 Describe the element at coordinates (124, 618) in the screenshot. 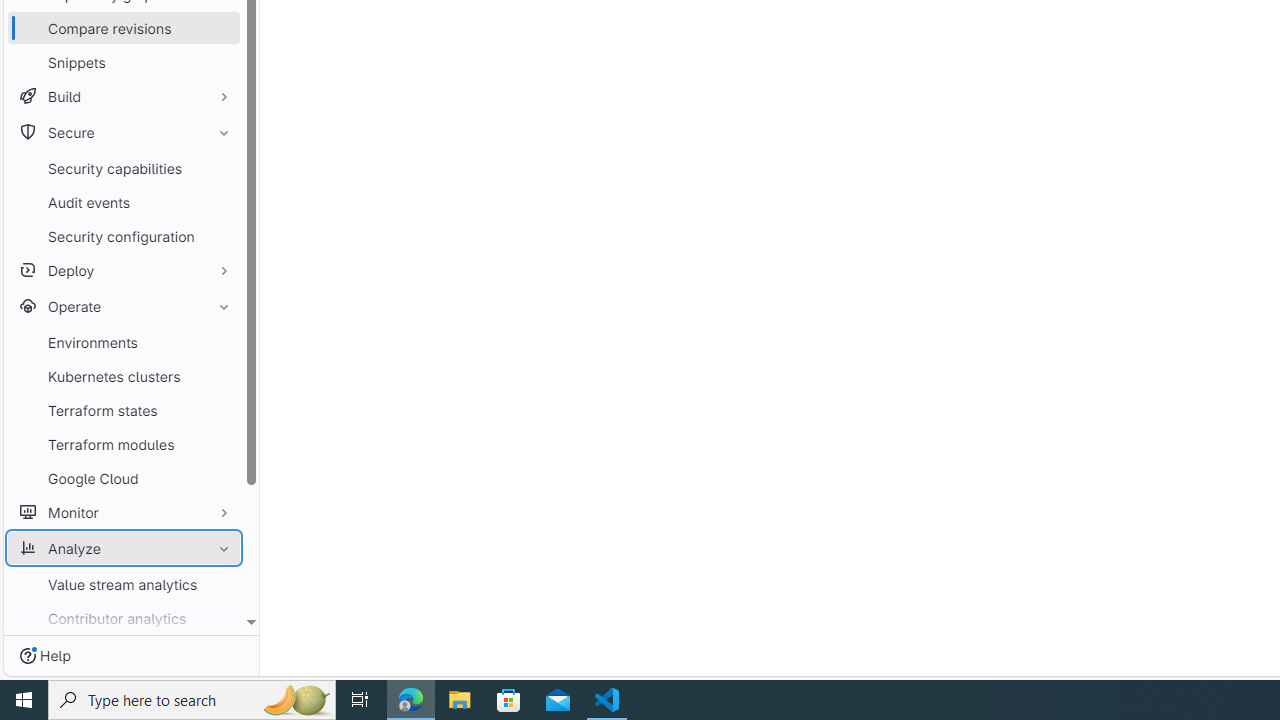

I see `Contributor analytics` at that location.